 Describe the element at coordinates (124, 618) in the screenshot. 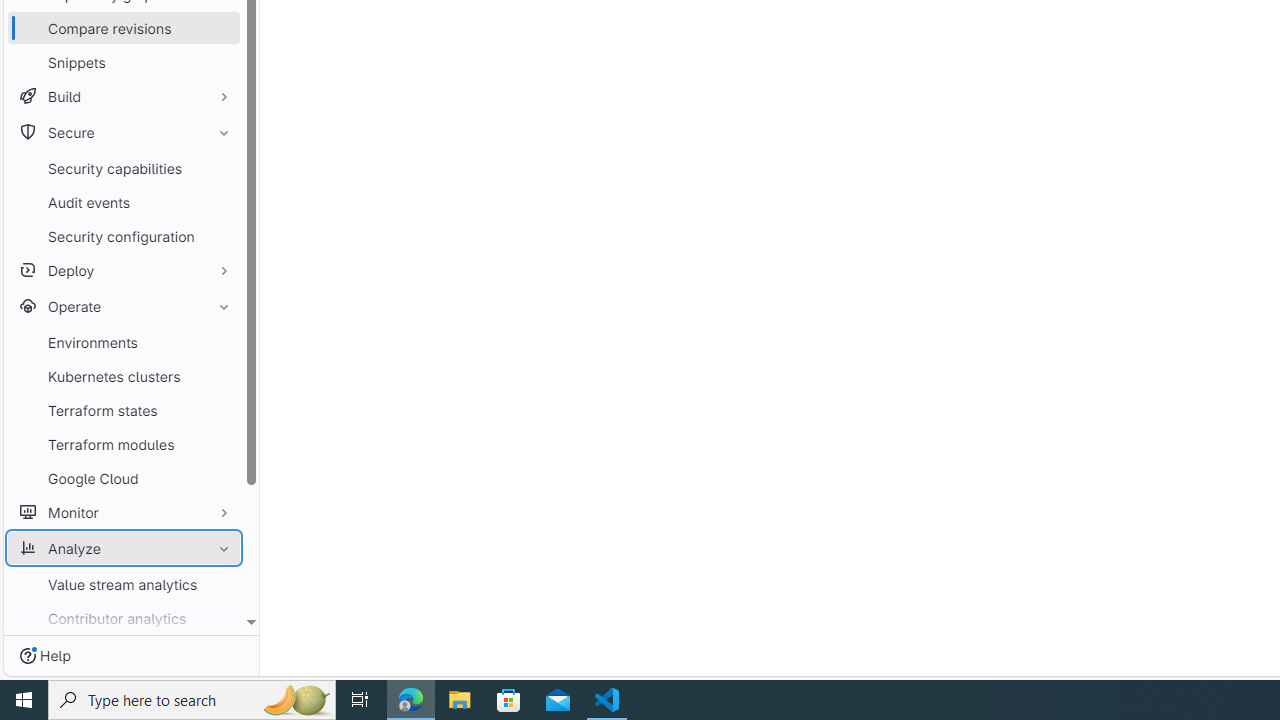

I see `Contributor analytics` at that location.